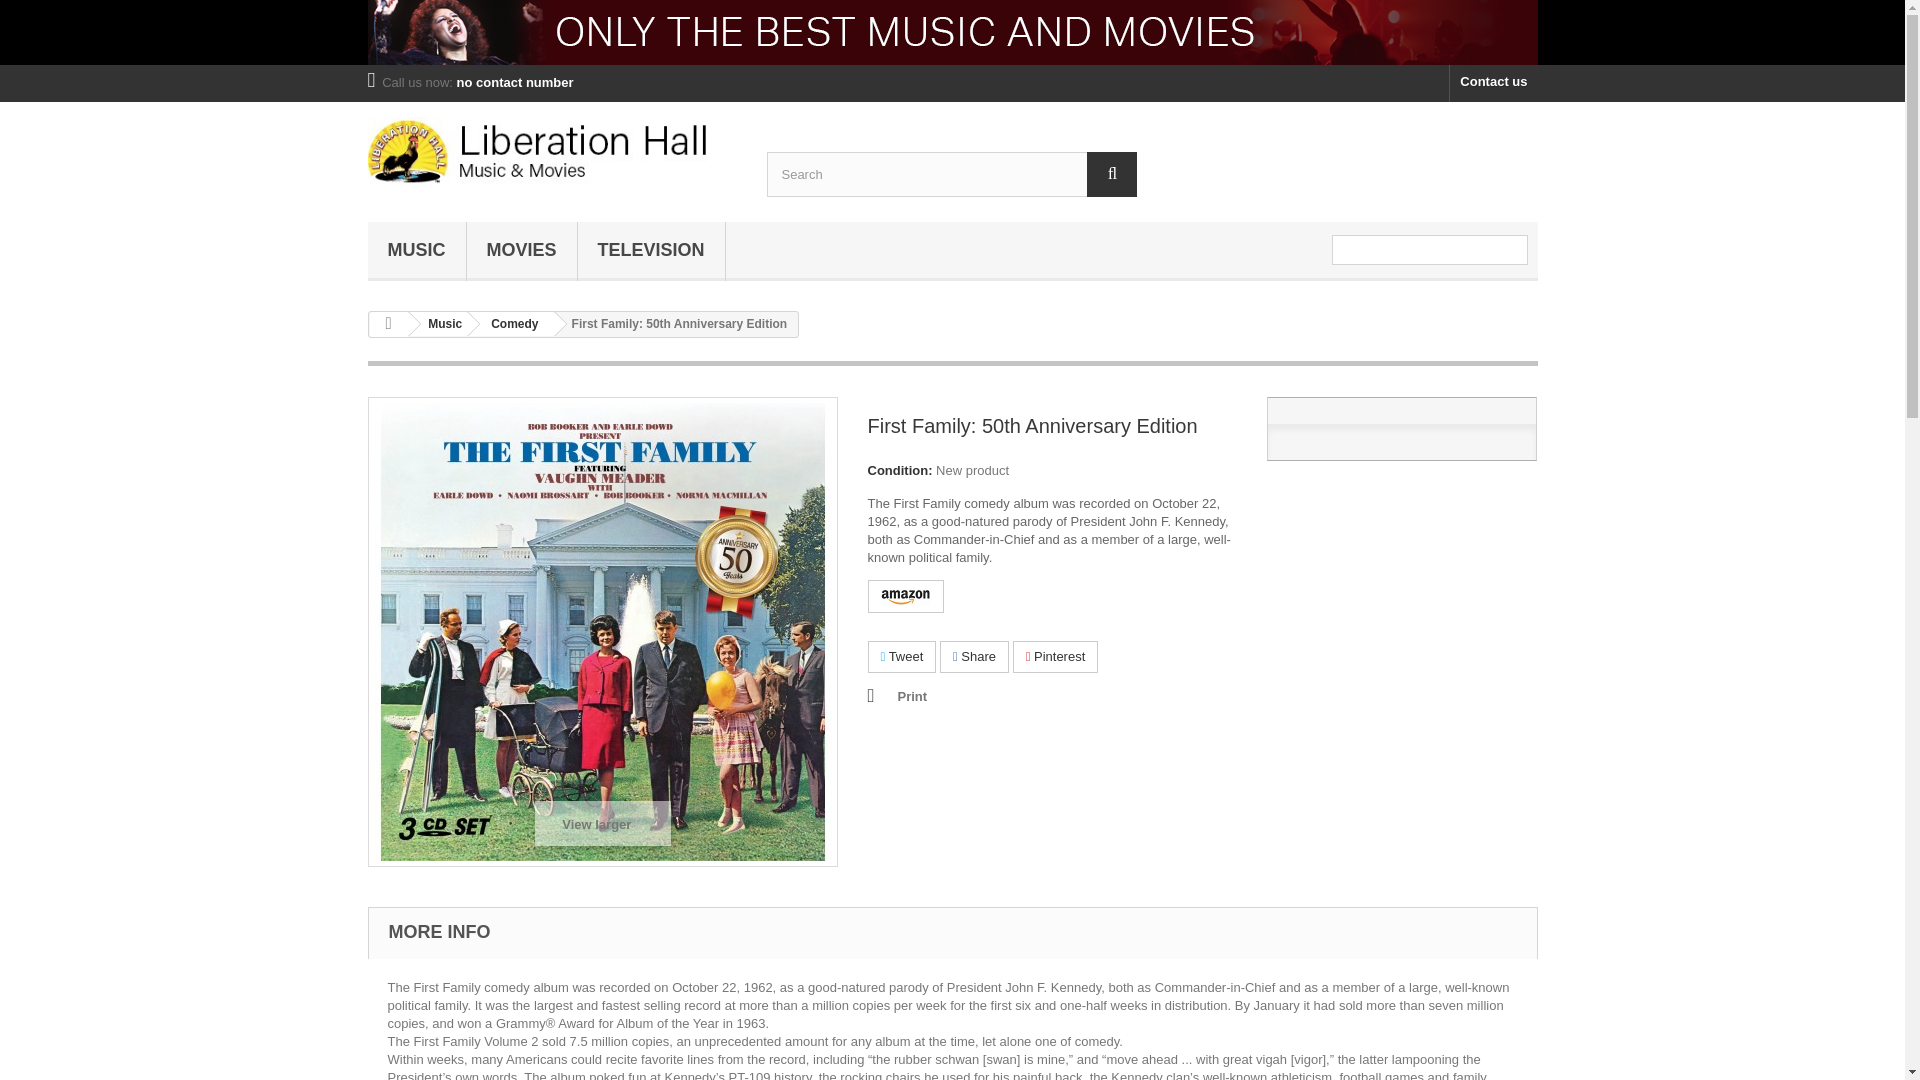 The image size is (1920, 1080). I want to click on Comedy, so click(510, 324).